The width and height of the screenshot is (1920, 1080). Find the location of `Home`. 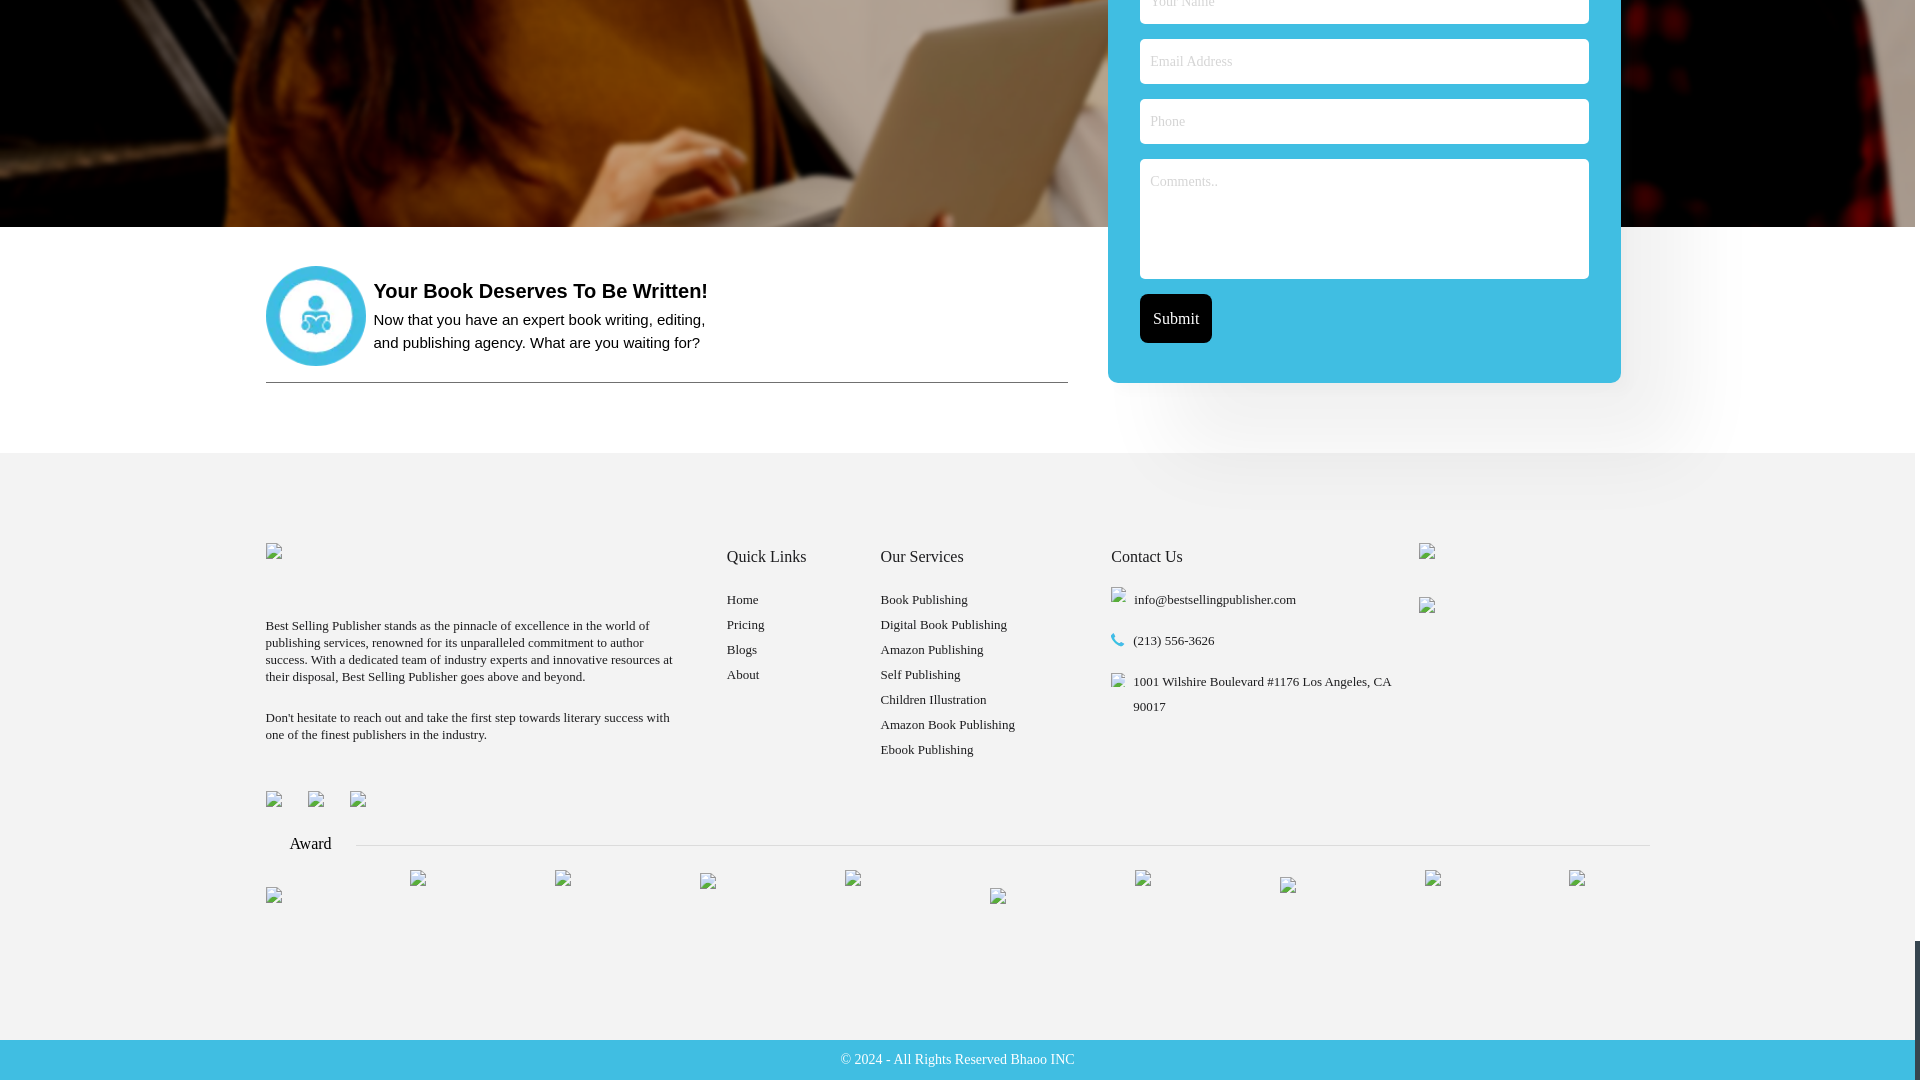

Home is located at coordinates (742, 598).